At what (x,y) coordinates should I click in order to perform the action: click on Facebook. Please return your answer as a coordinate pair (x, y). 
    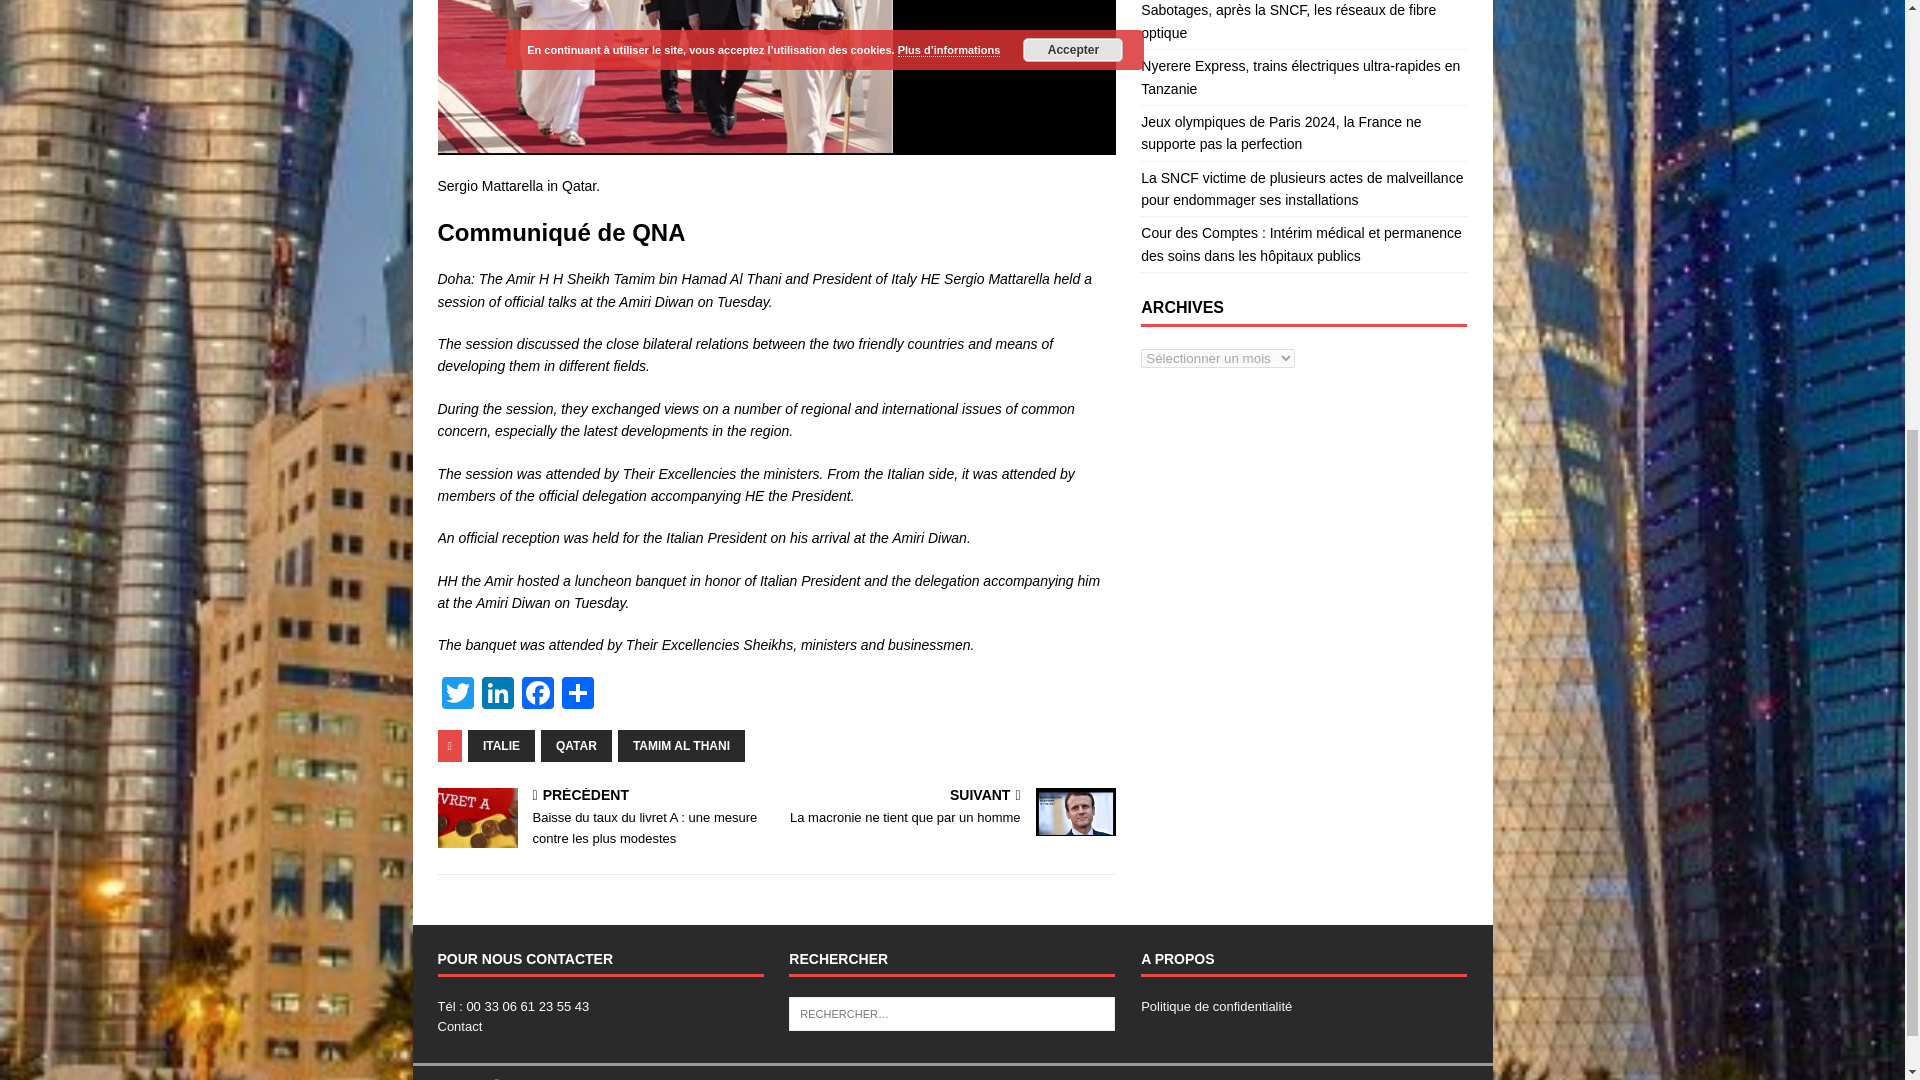
    Looking at the image, I should click on (538, 695).